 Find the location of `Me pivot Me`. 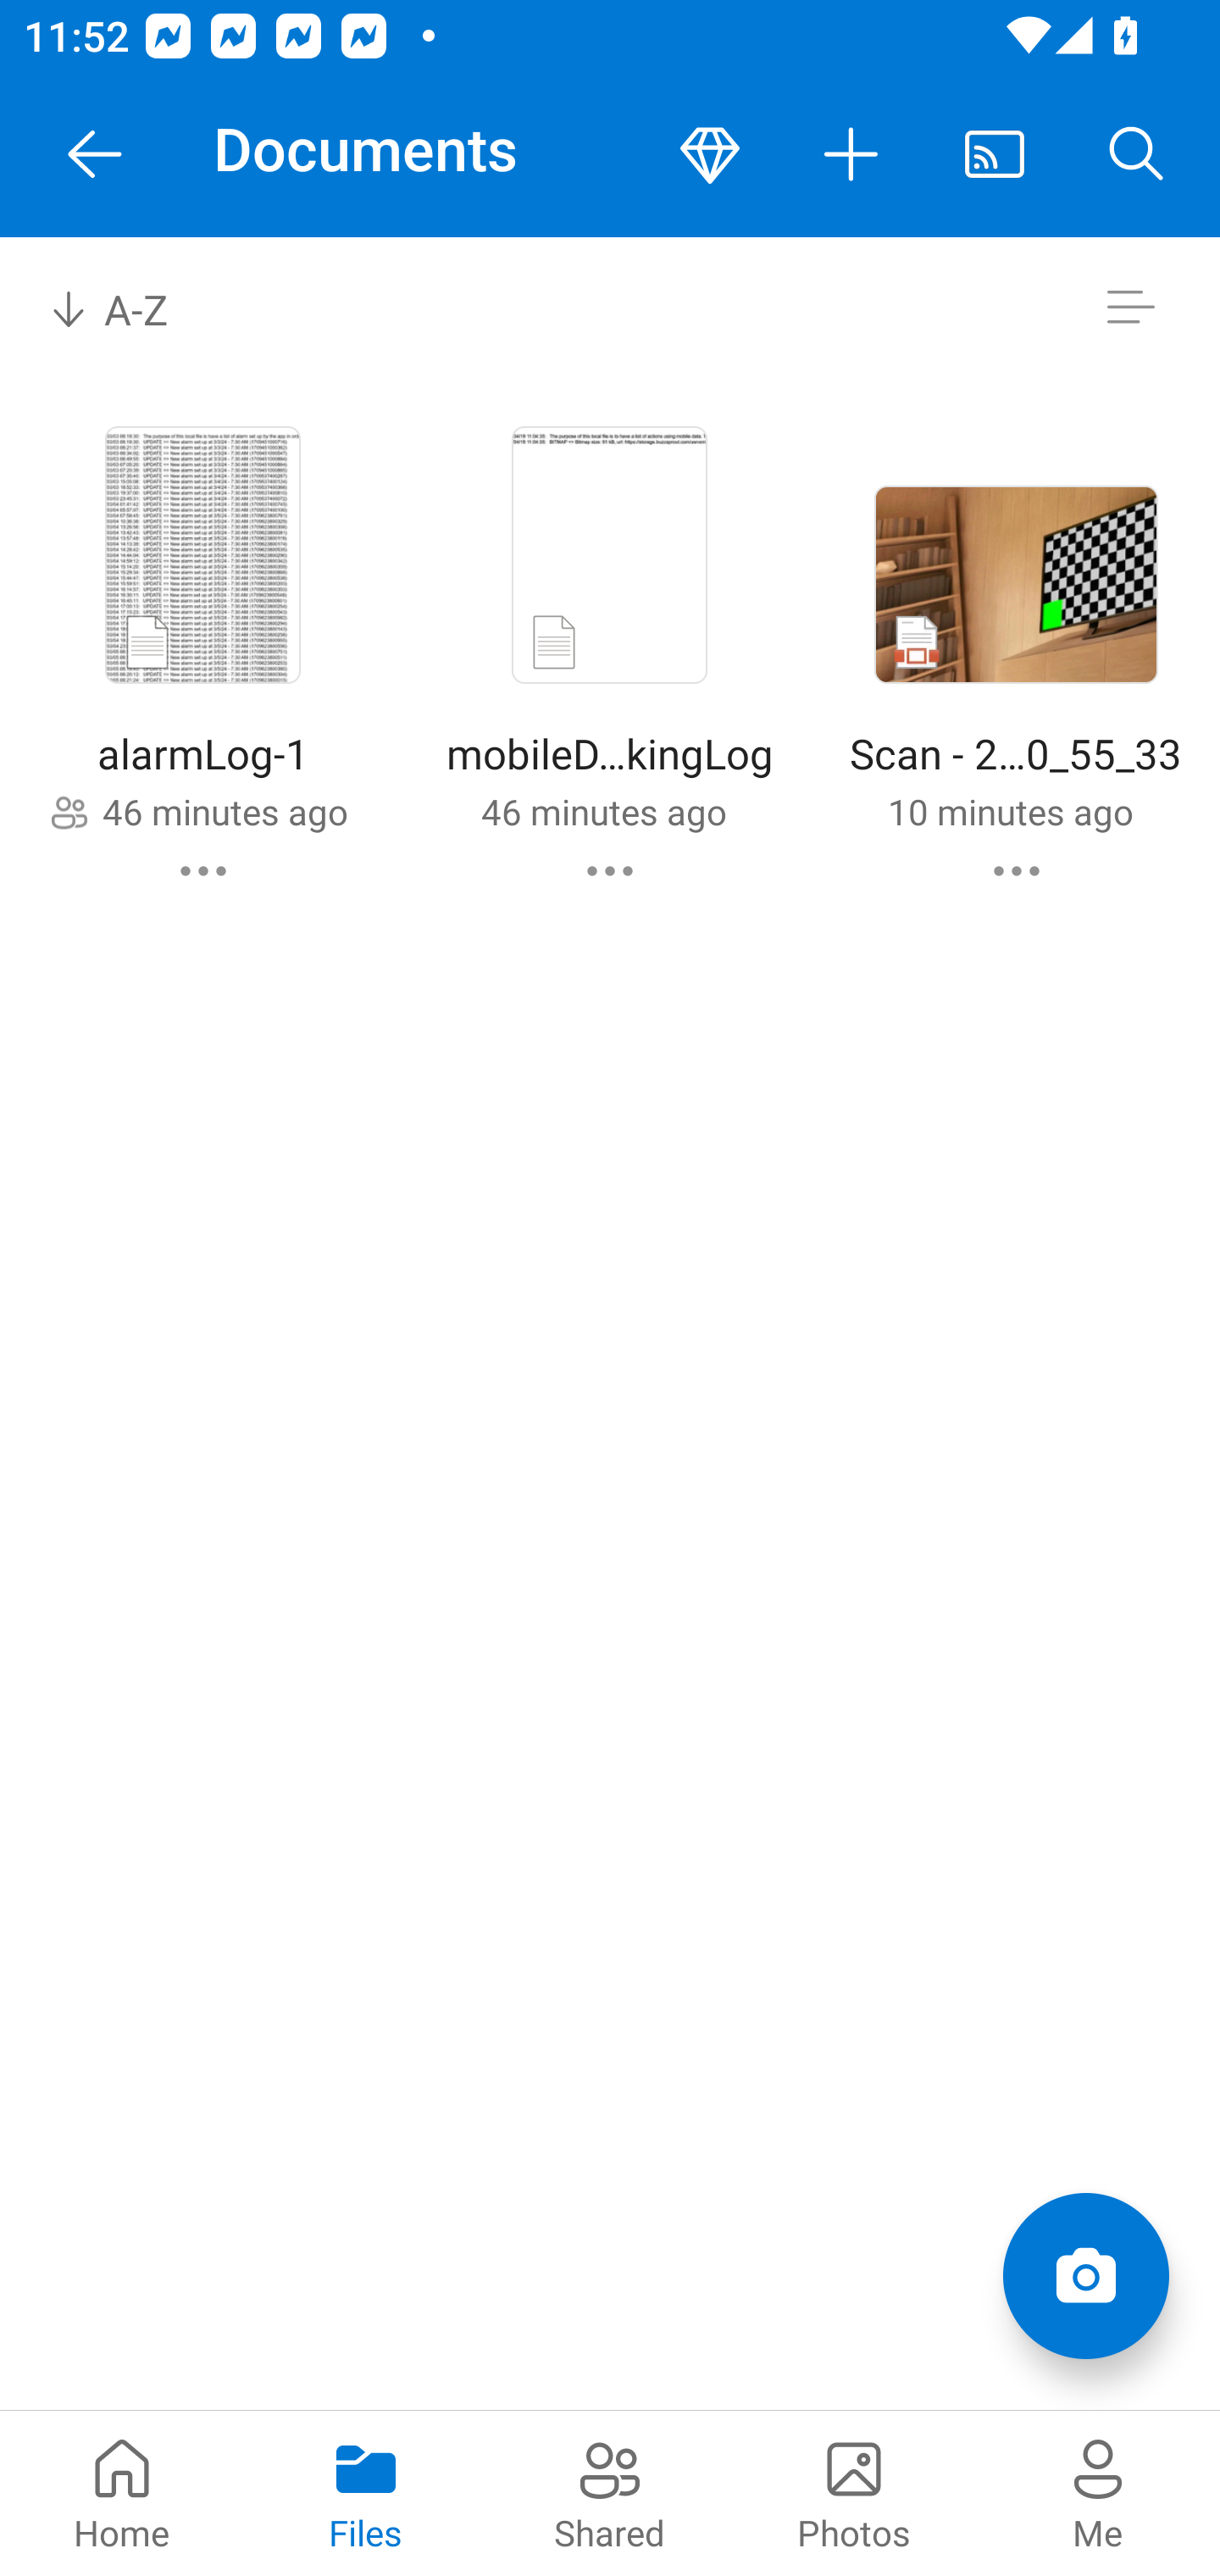

Me pivot Me is located at coordinates (1098, 2493).